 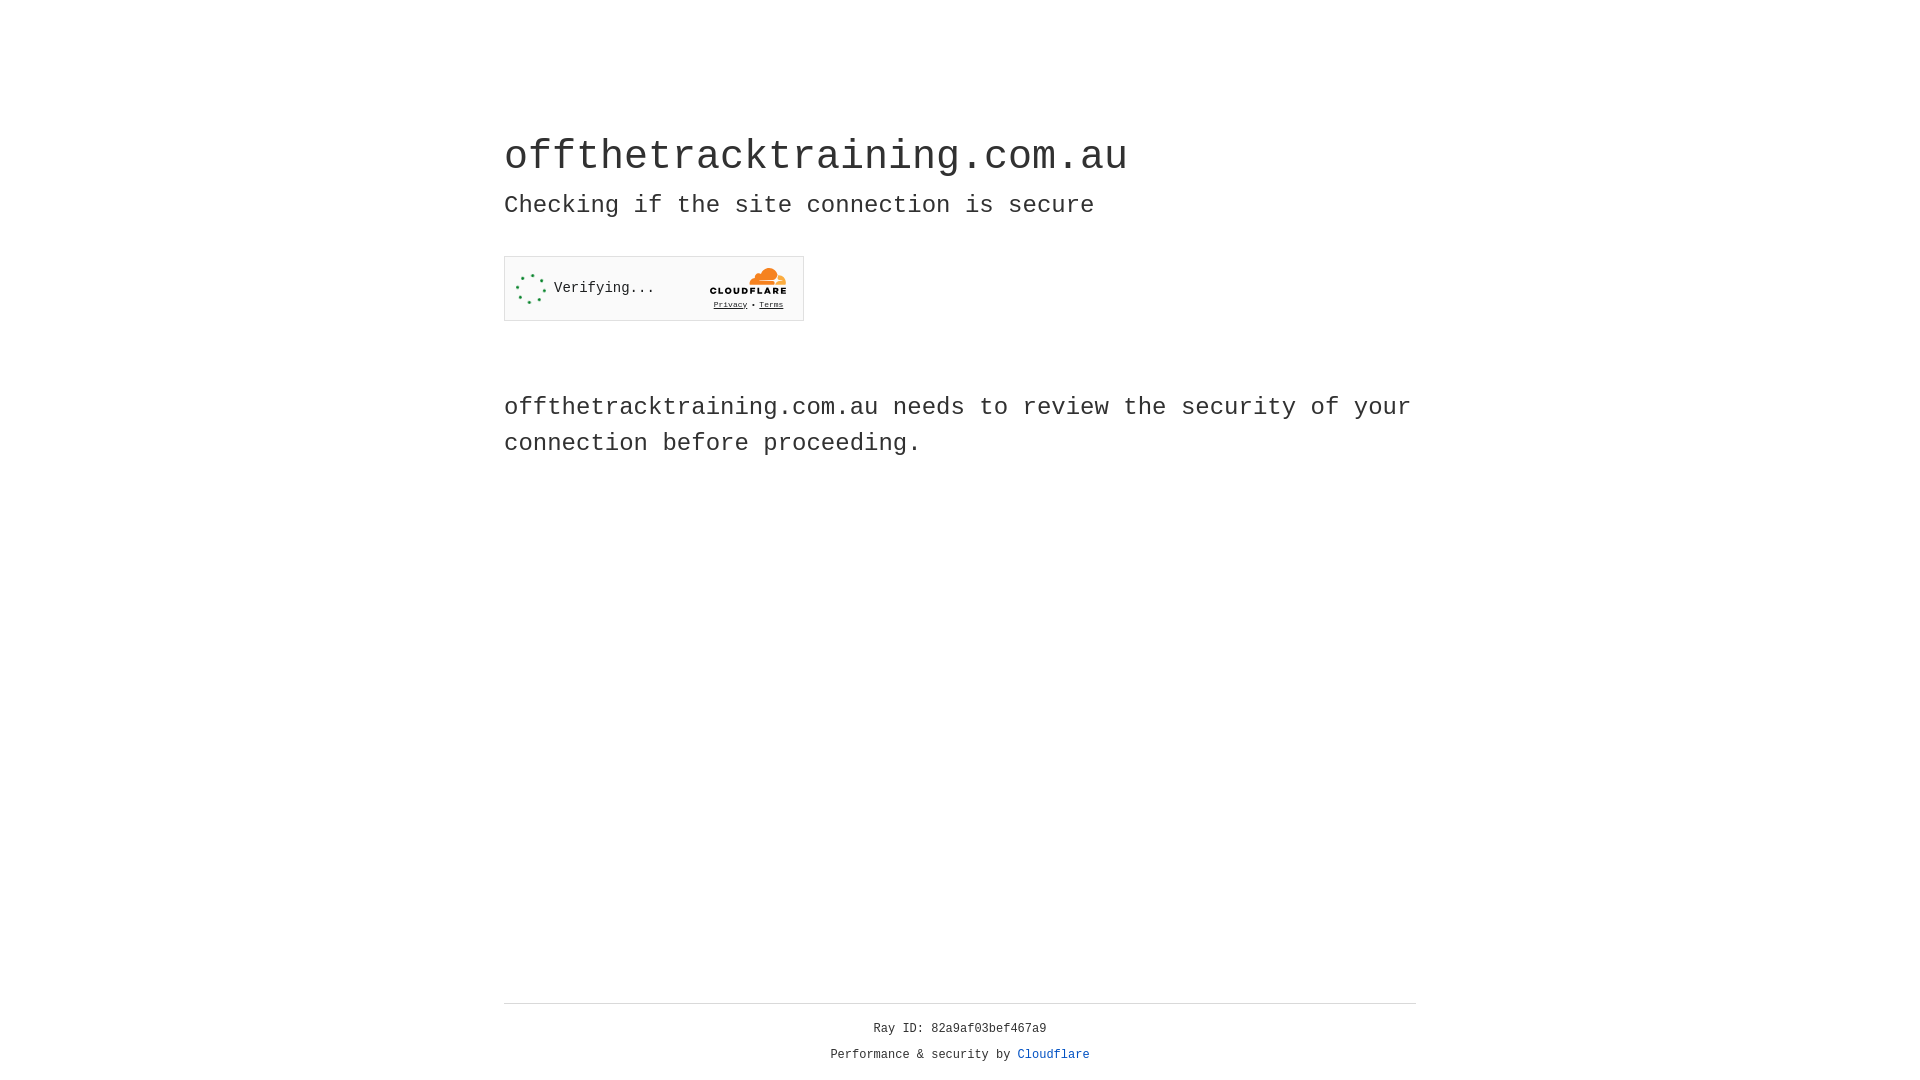 I want to click on Widget containing a Cloudflare security challenge, so click(x=654, y=288).